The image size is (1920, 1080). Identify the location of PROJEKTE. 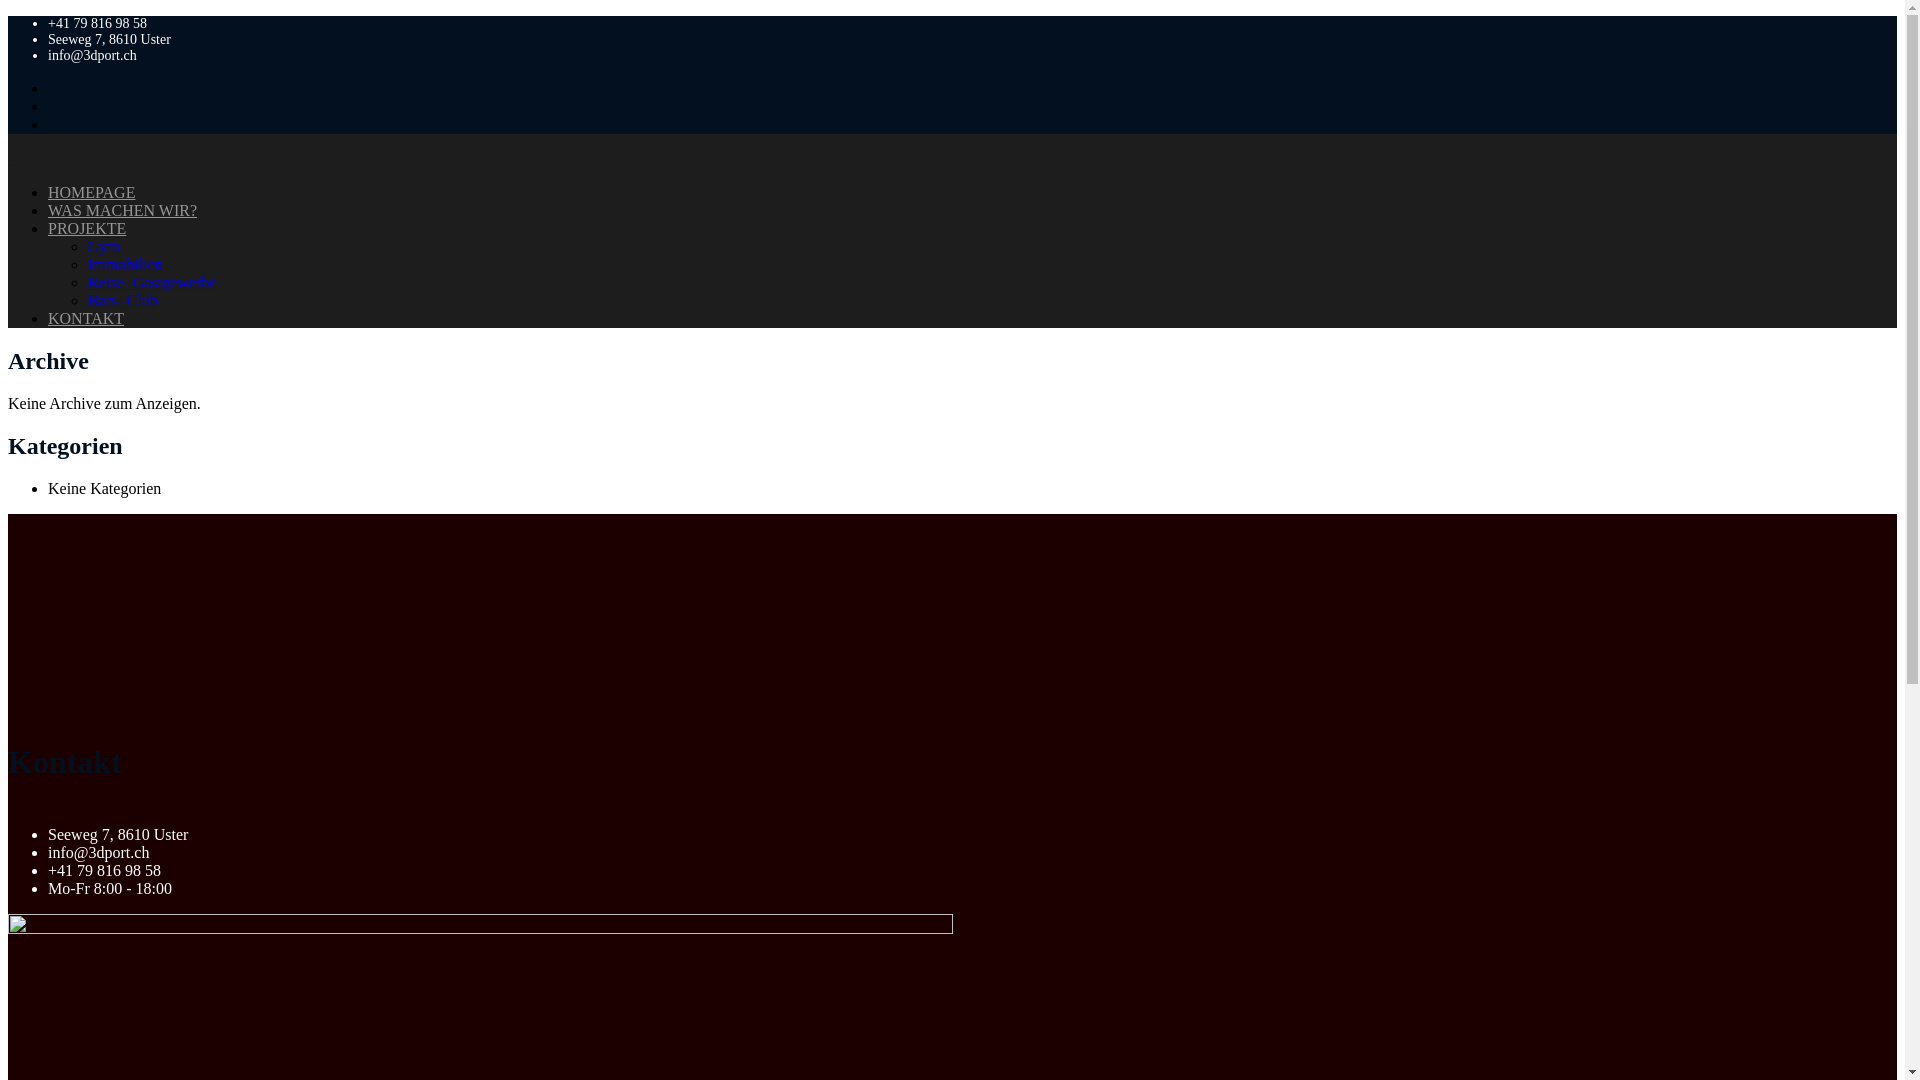
(87, 228).